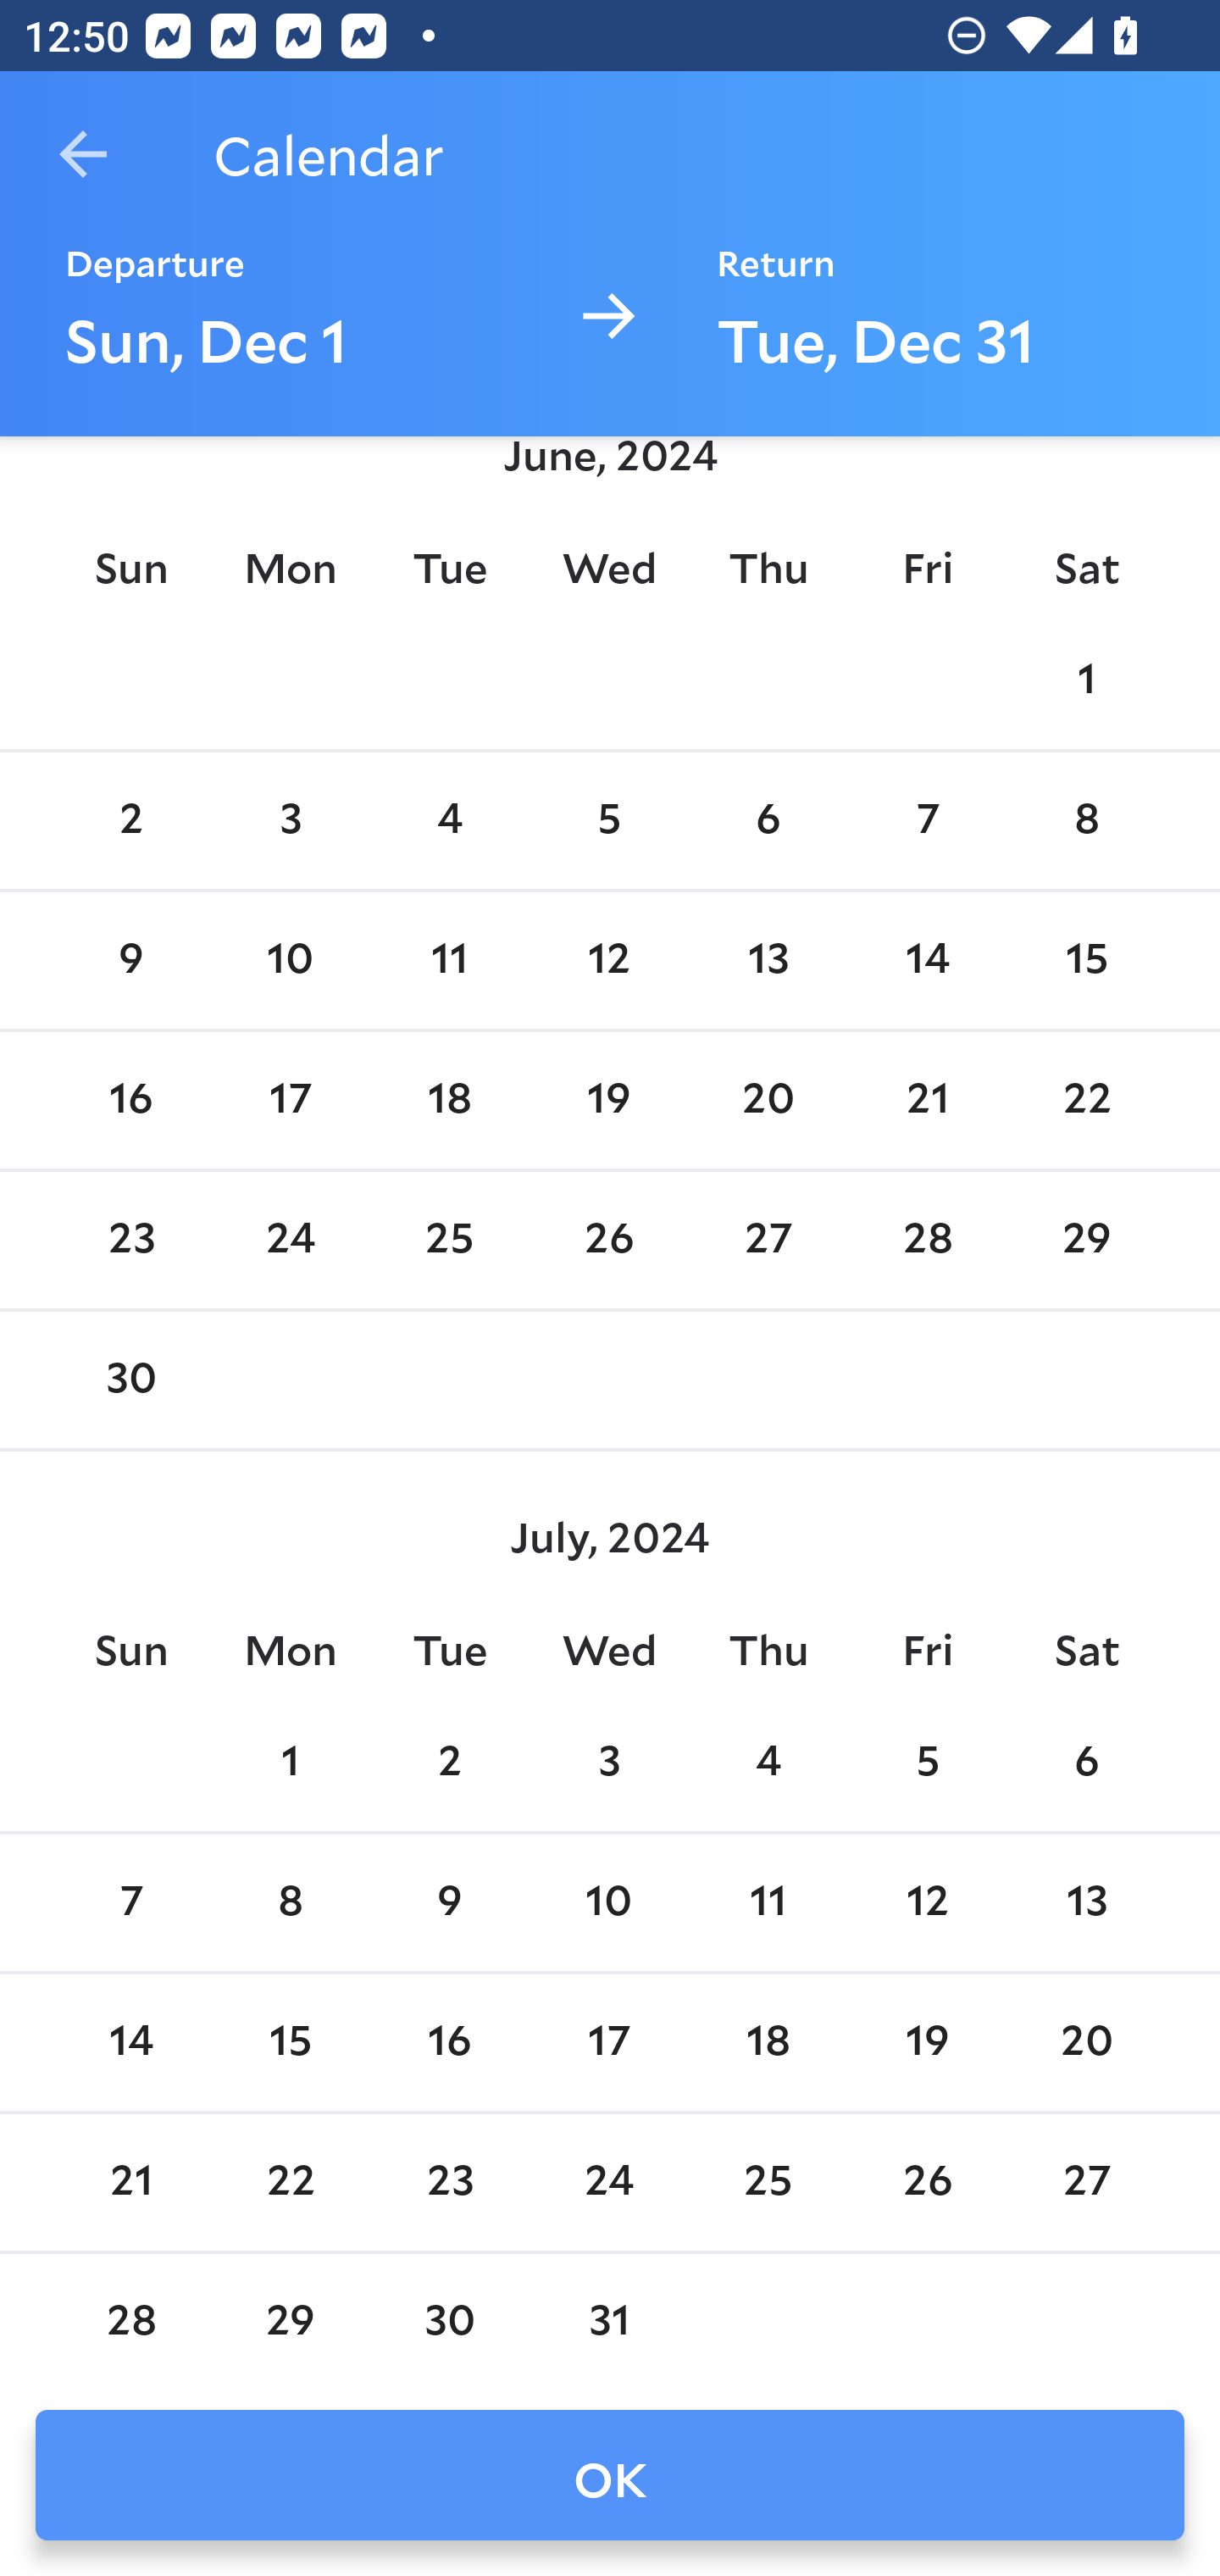 The height and width of the screenshot is (2576, 1220). Describe the element at coordinates (130, 1903) in the screenshot. I see `7` at that location.